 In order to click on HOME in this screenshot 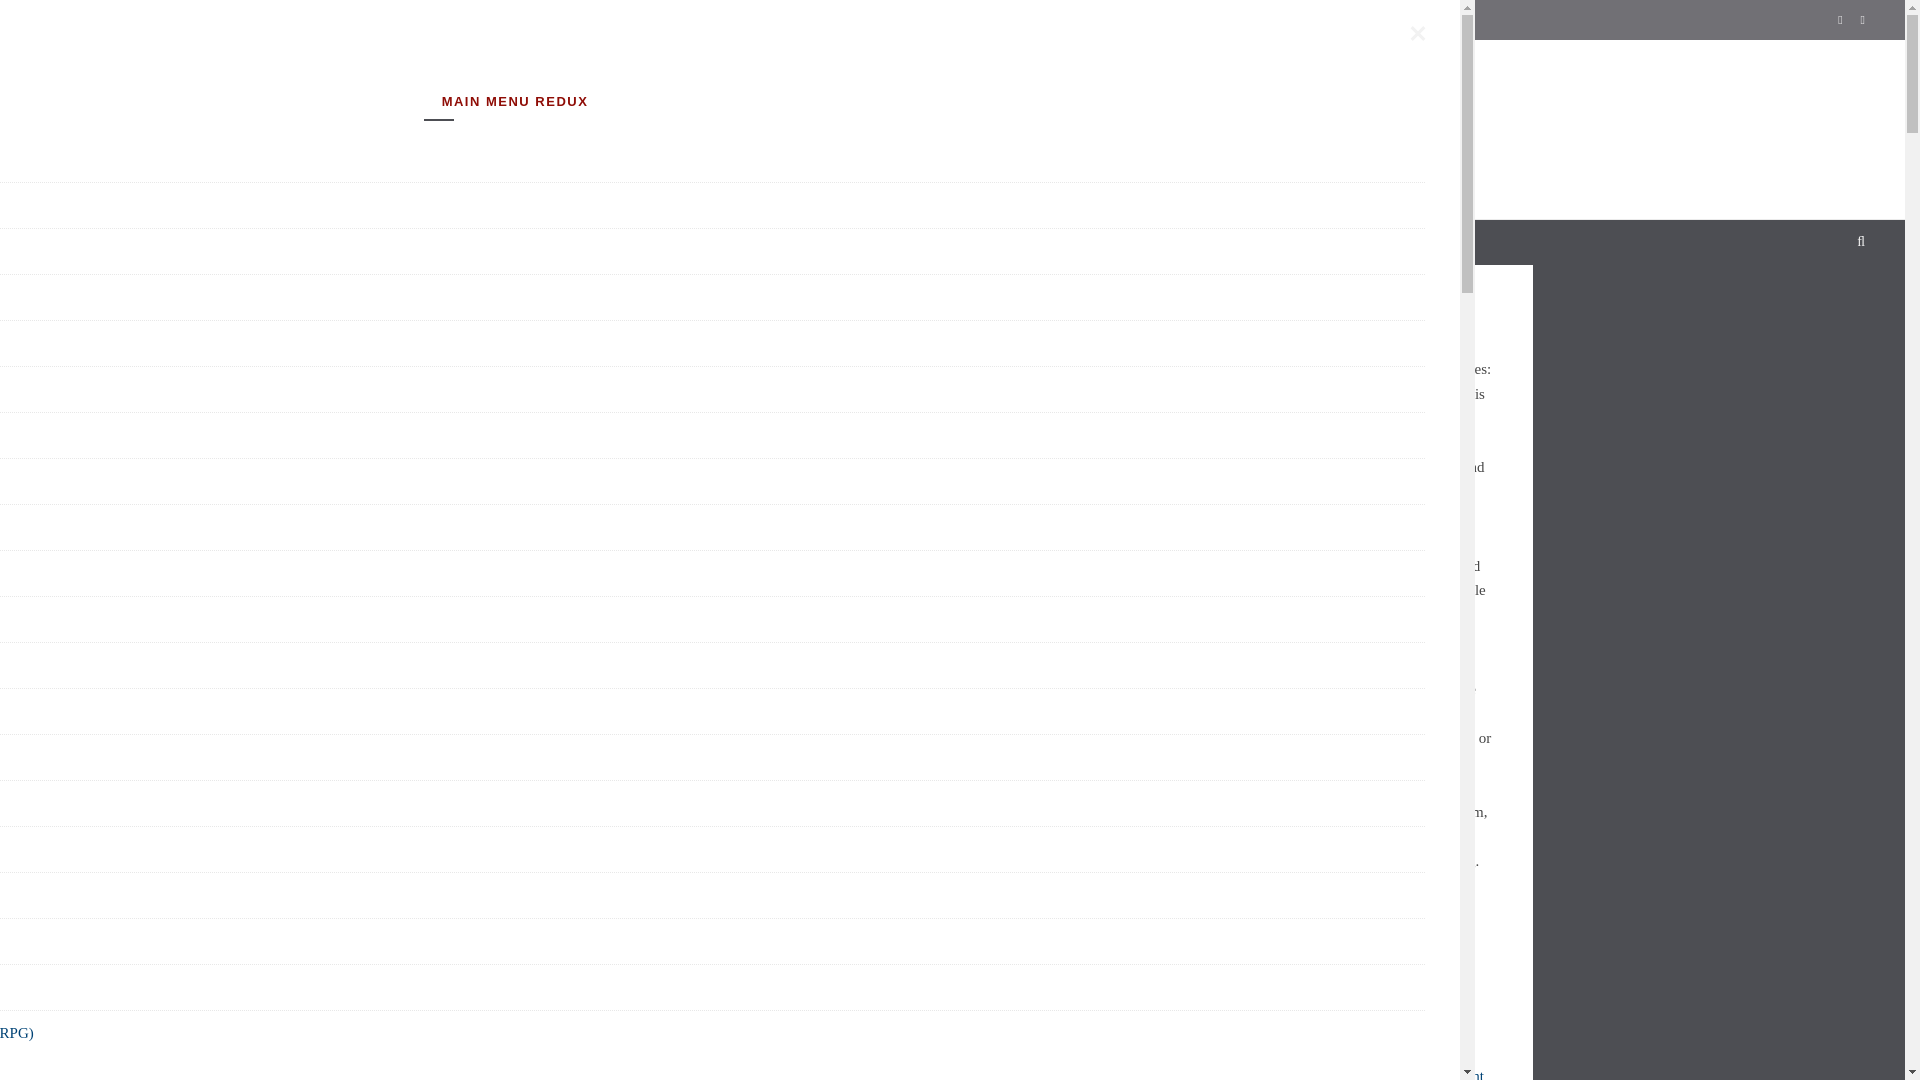, I will do `click(602, 242)`.